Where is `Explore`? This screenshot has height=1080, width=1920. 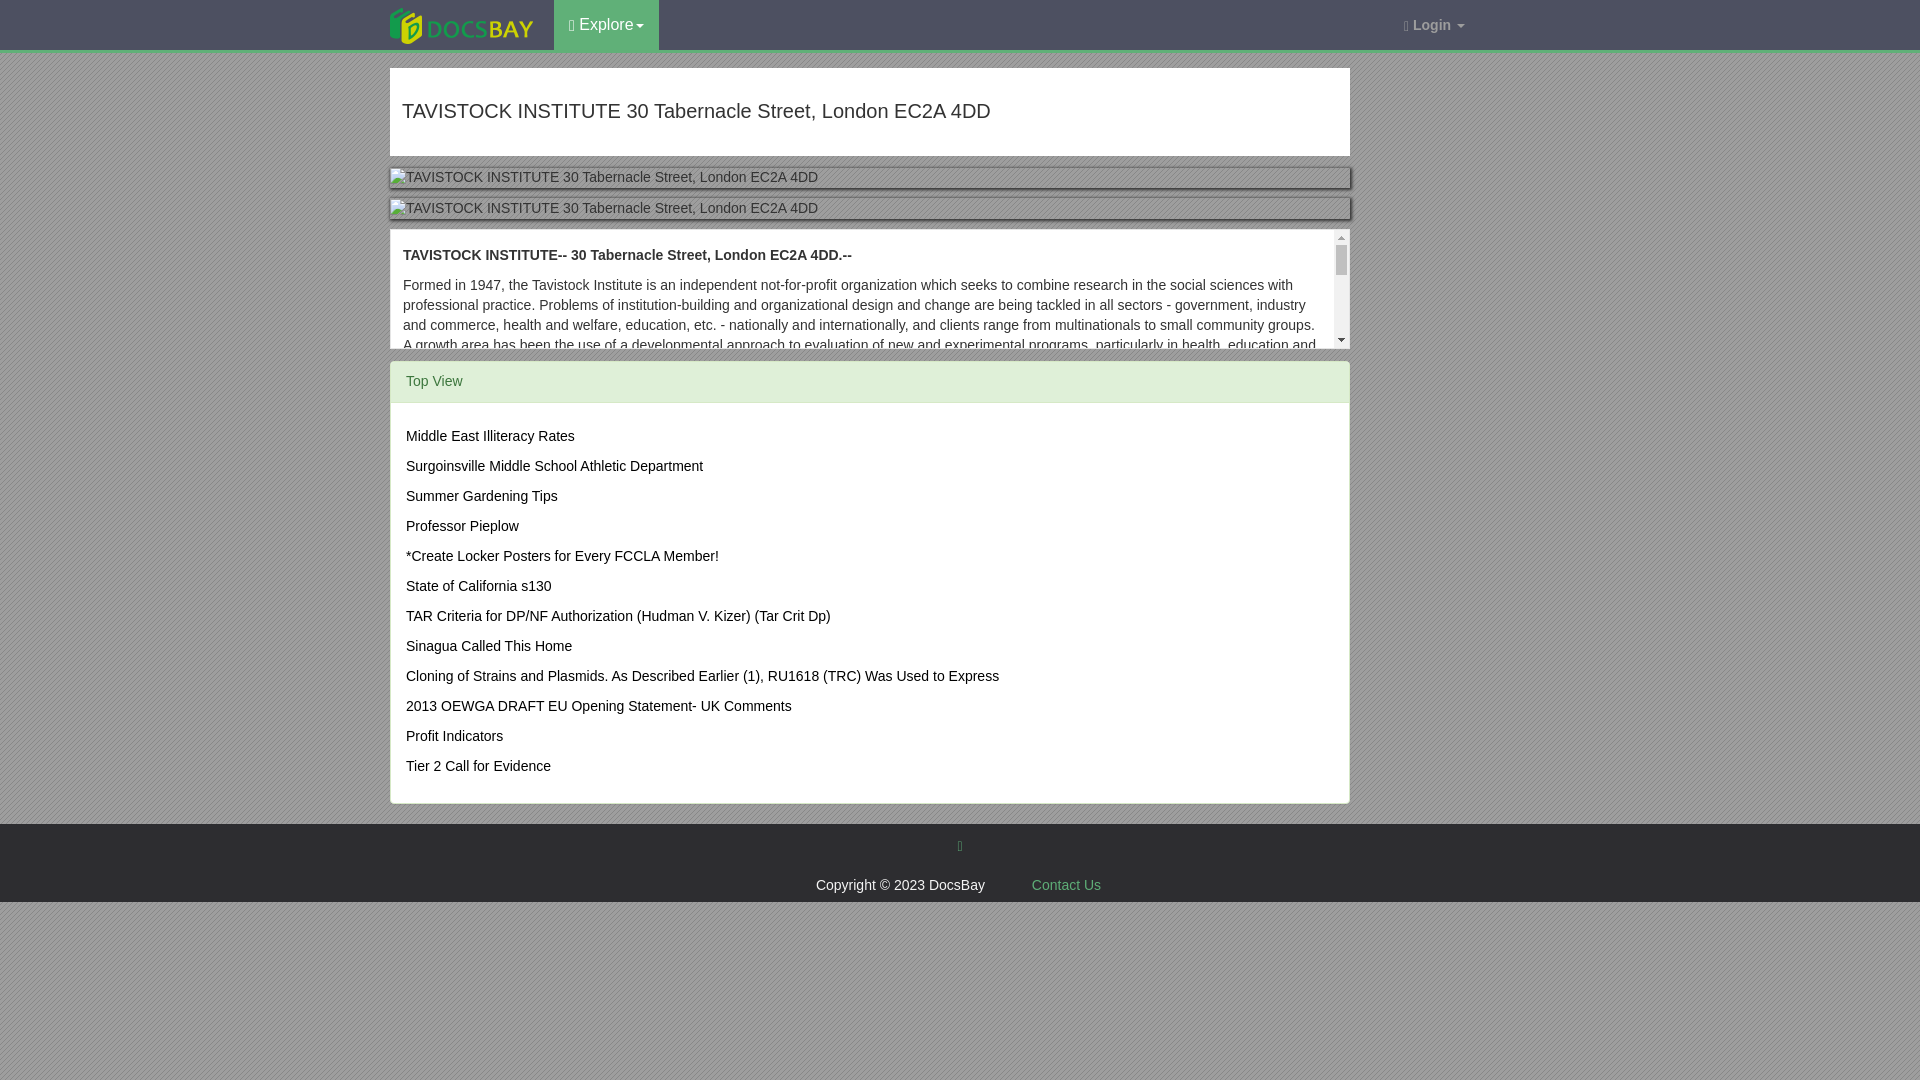
Explore is located at coordinates (606, 24).